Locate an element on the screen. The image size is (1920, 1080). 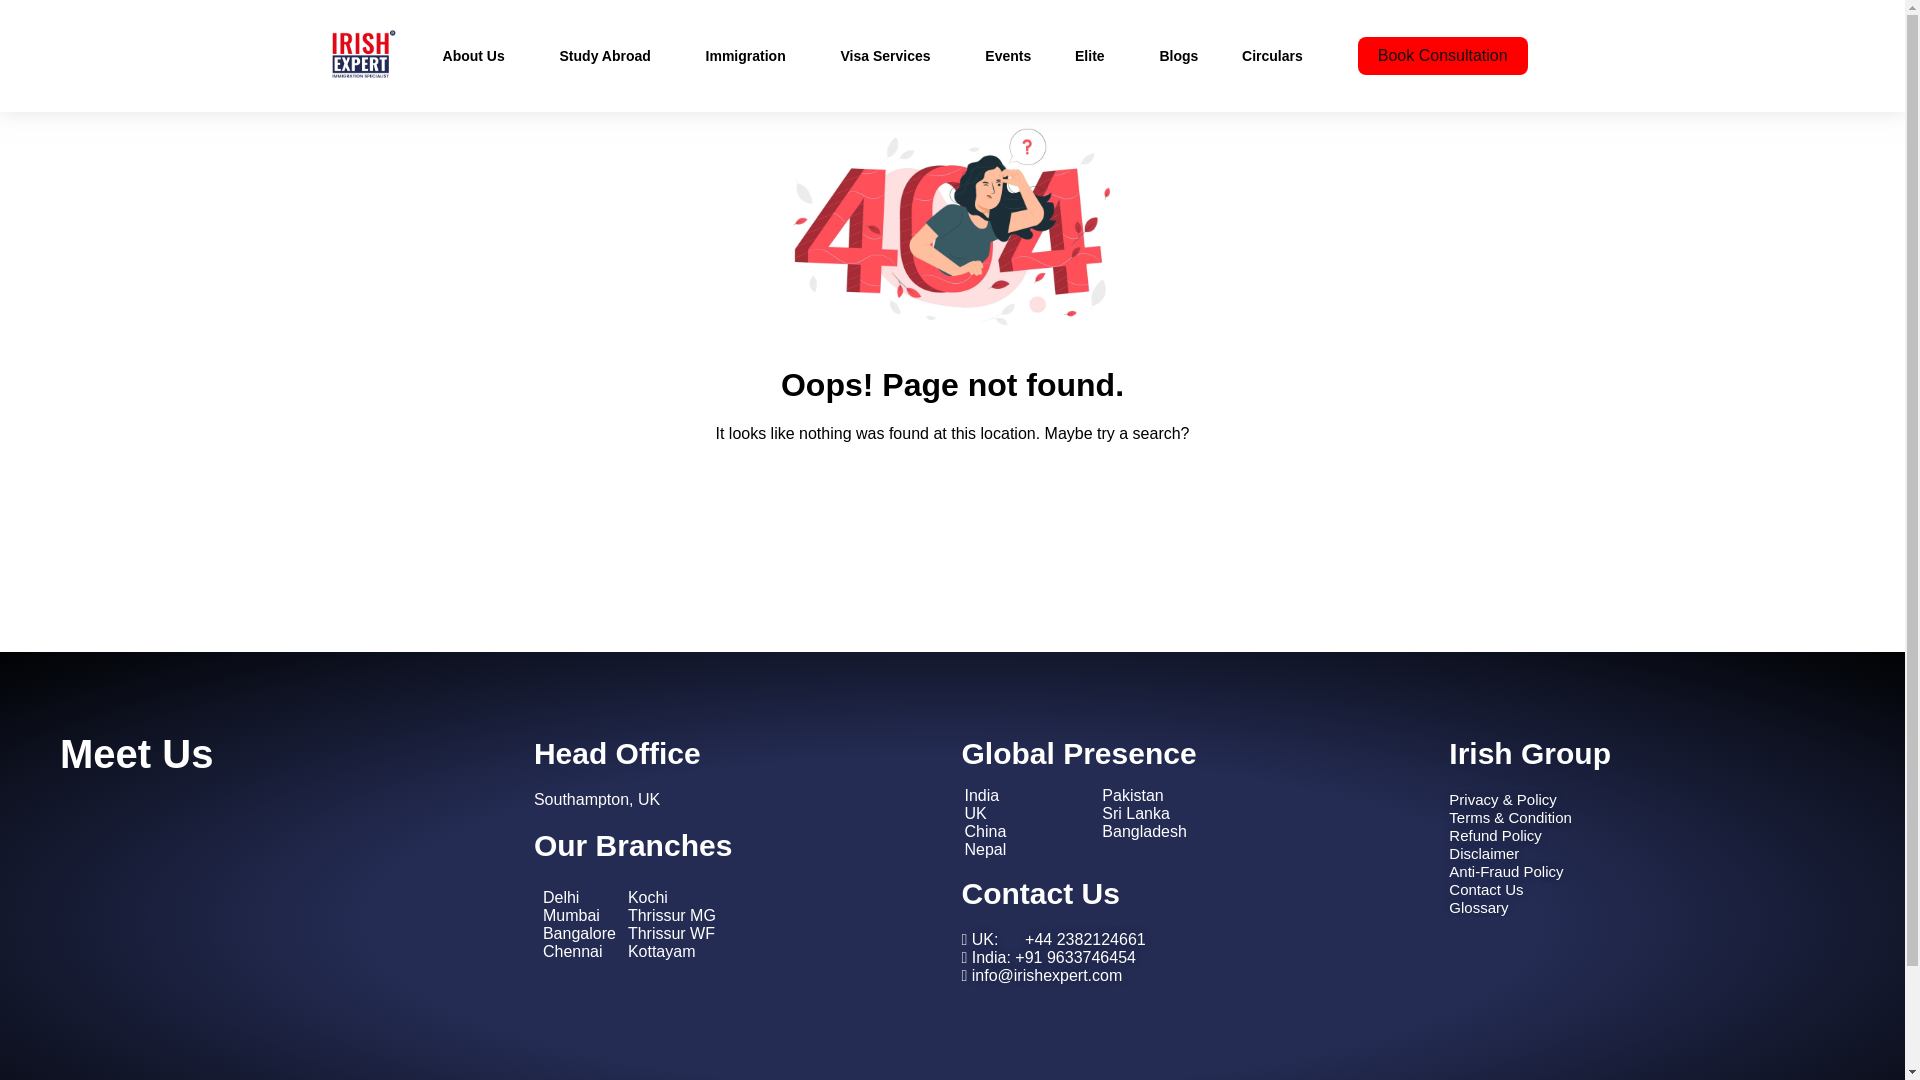
Kochi is located at coordinates (648, 897).